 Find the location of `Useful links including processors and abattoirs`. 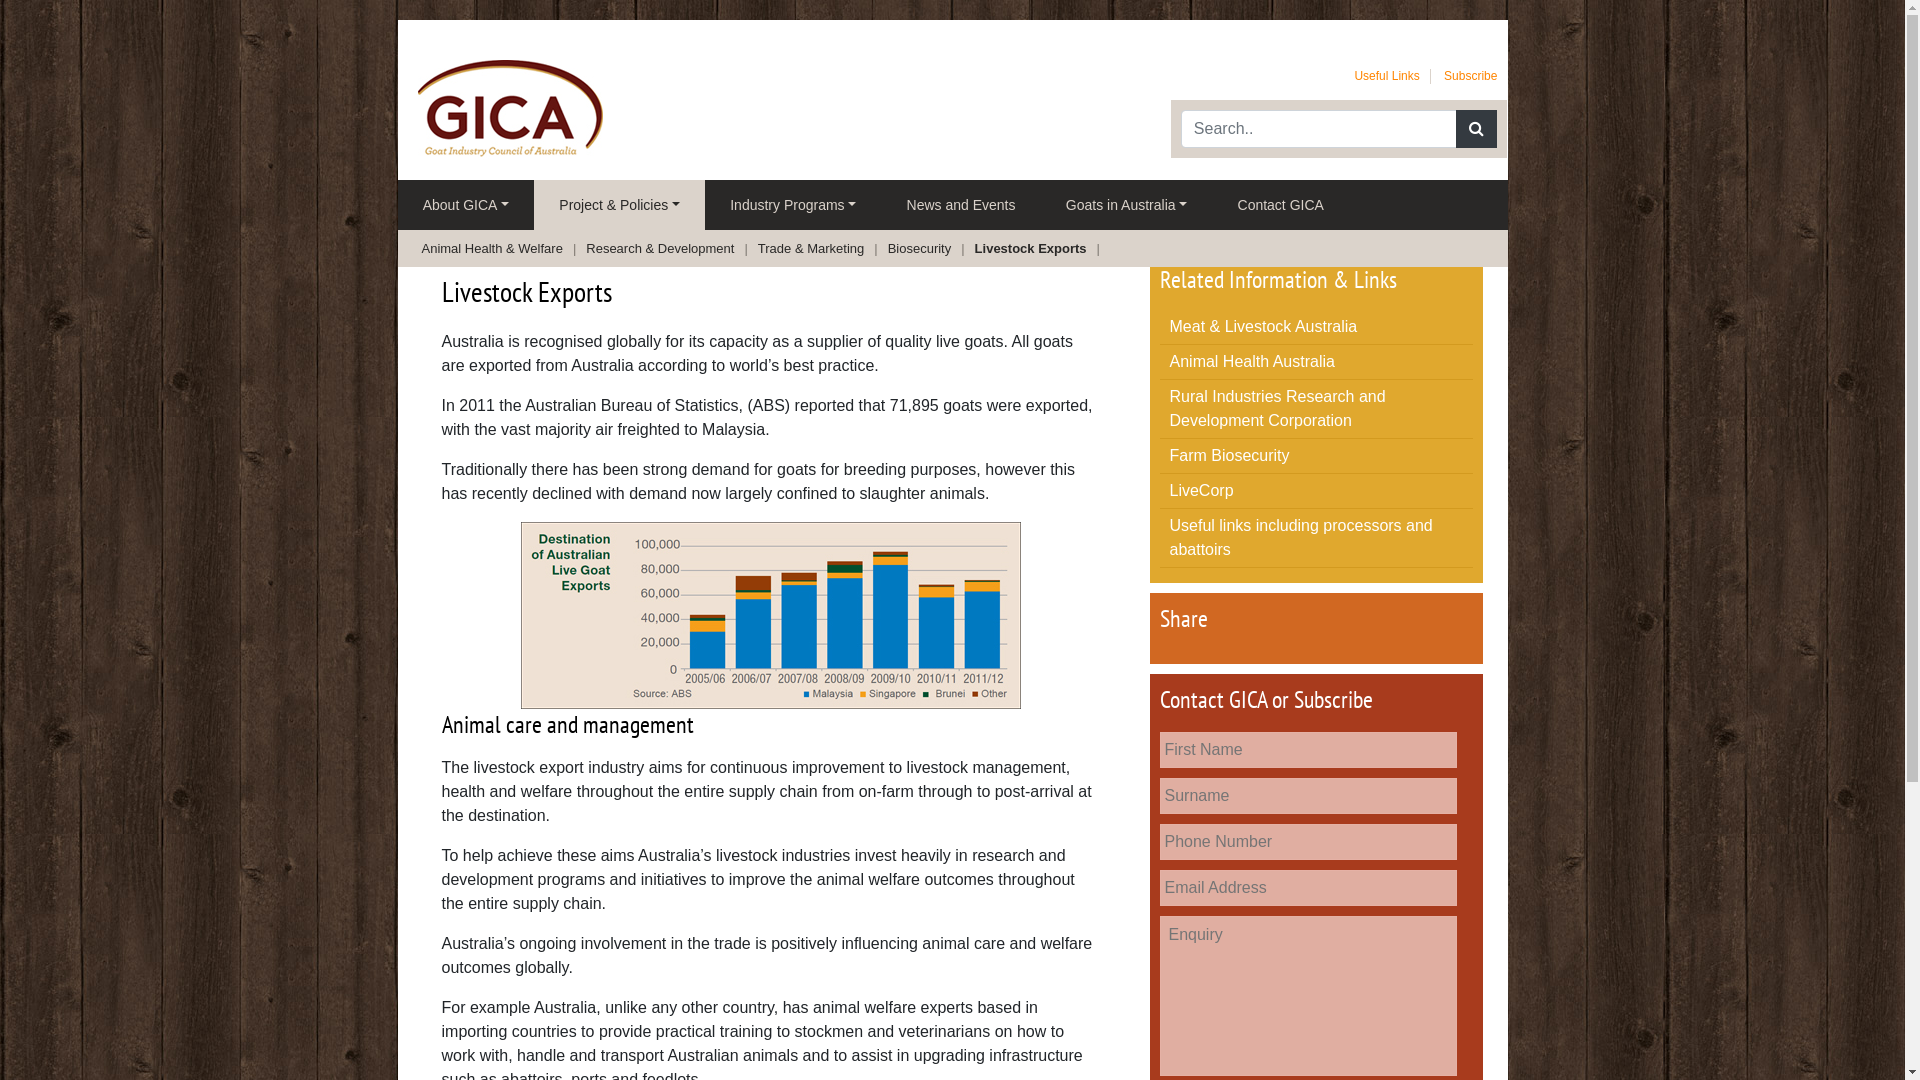

Useful links including processors and abattoirs is located at coordinates (1302, 538).